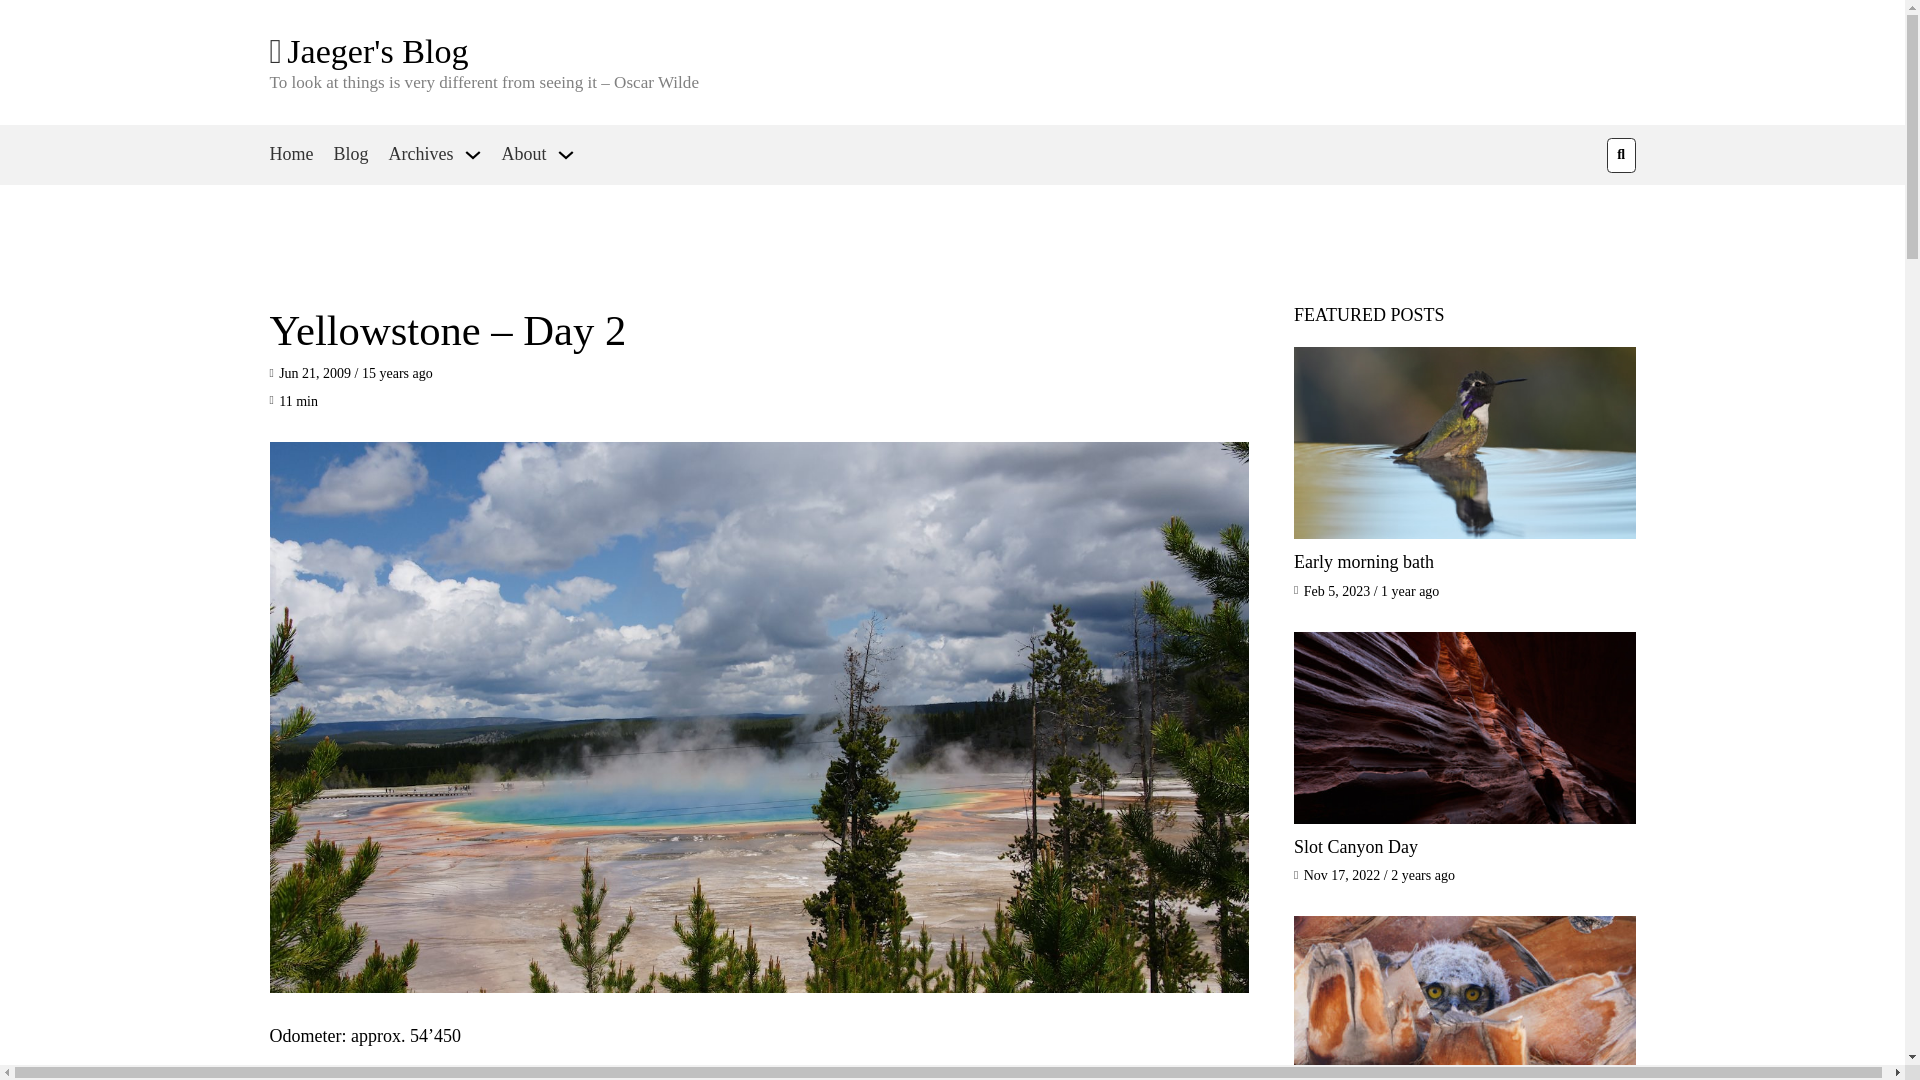 This screenshot has width=1920, height=1080. I want to click on Blog, so click(351, 155).